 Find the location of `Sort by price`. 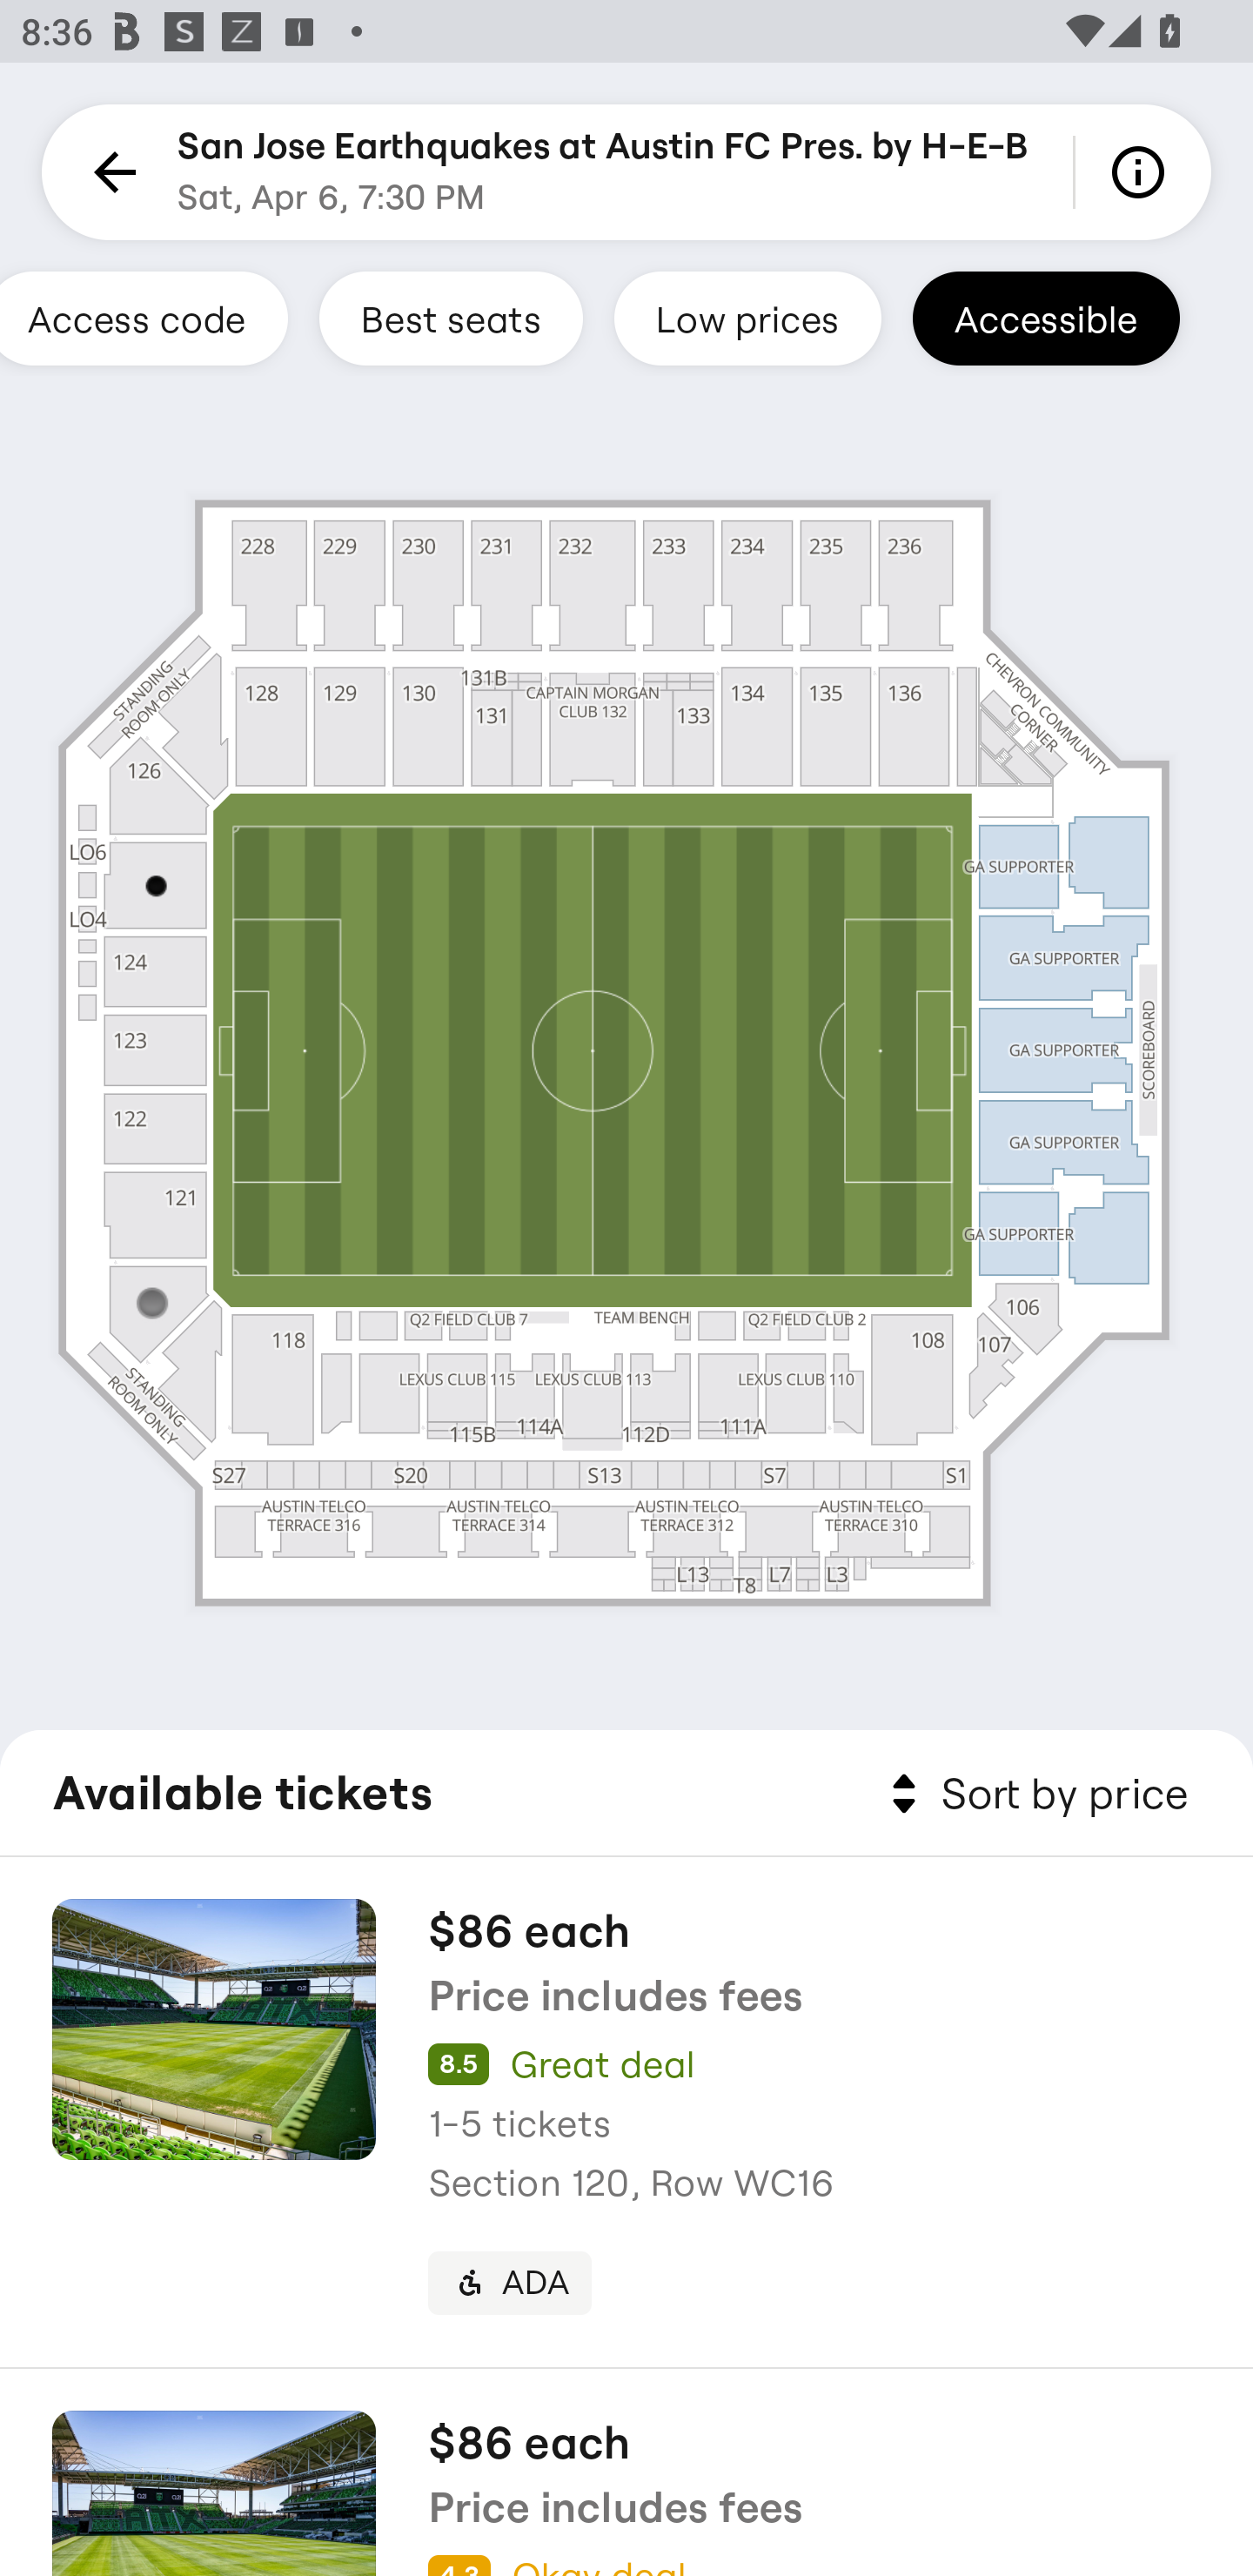

Sort by price is located at coordinates (1034, 1794).